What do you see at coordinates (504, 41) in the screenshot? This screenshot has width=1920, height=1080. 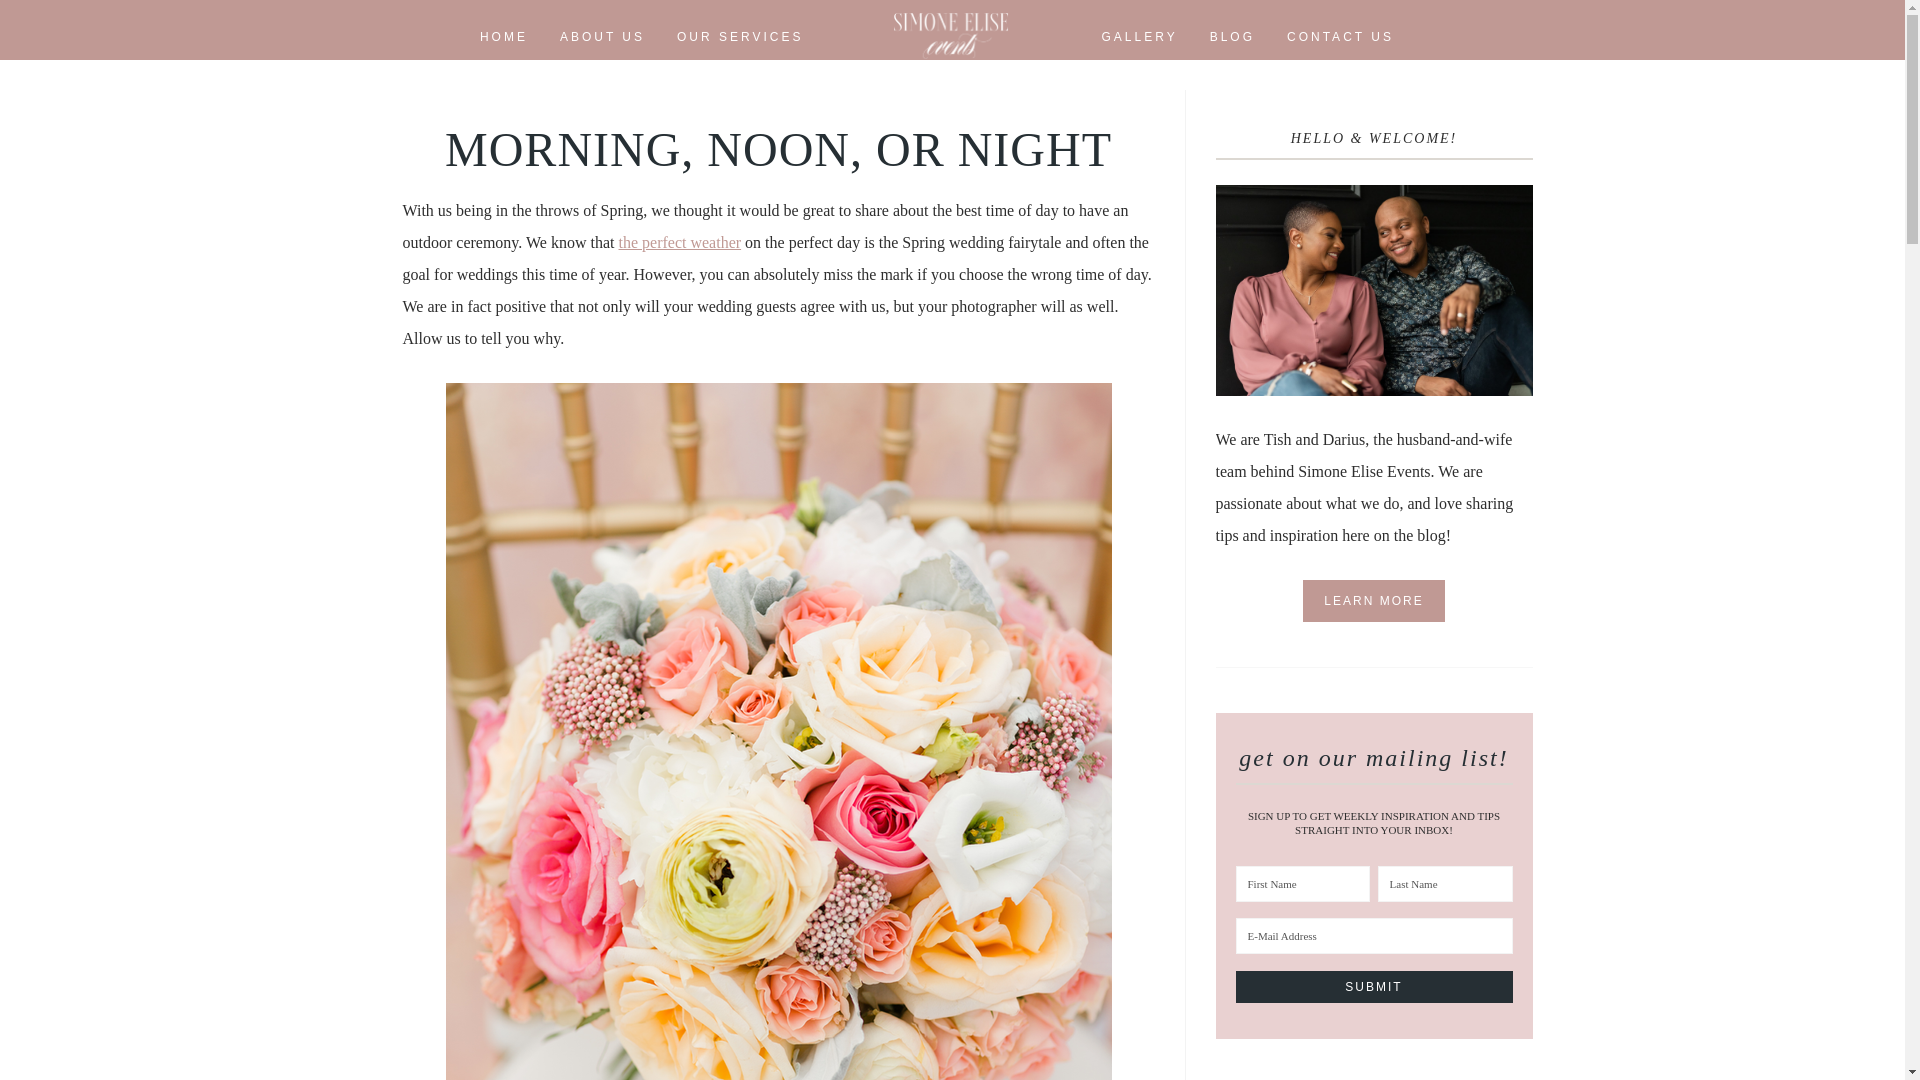 I see `HOME` at bounding box center [504, 41].